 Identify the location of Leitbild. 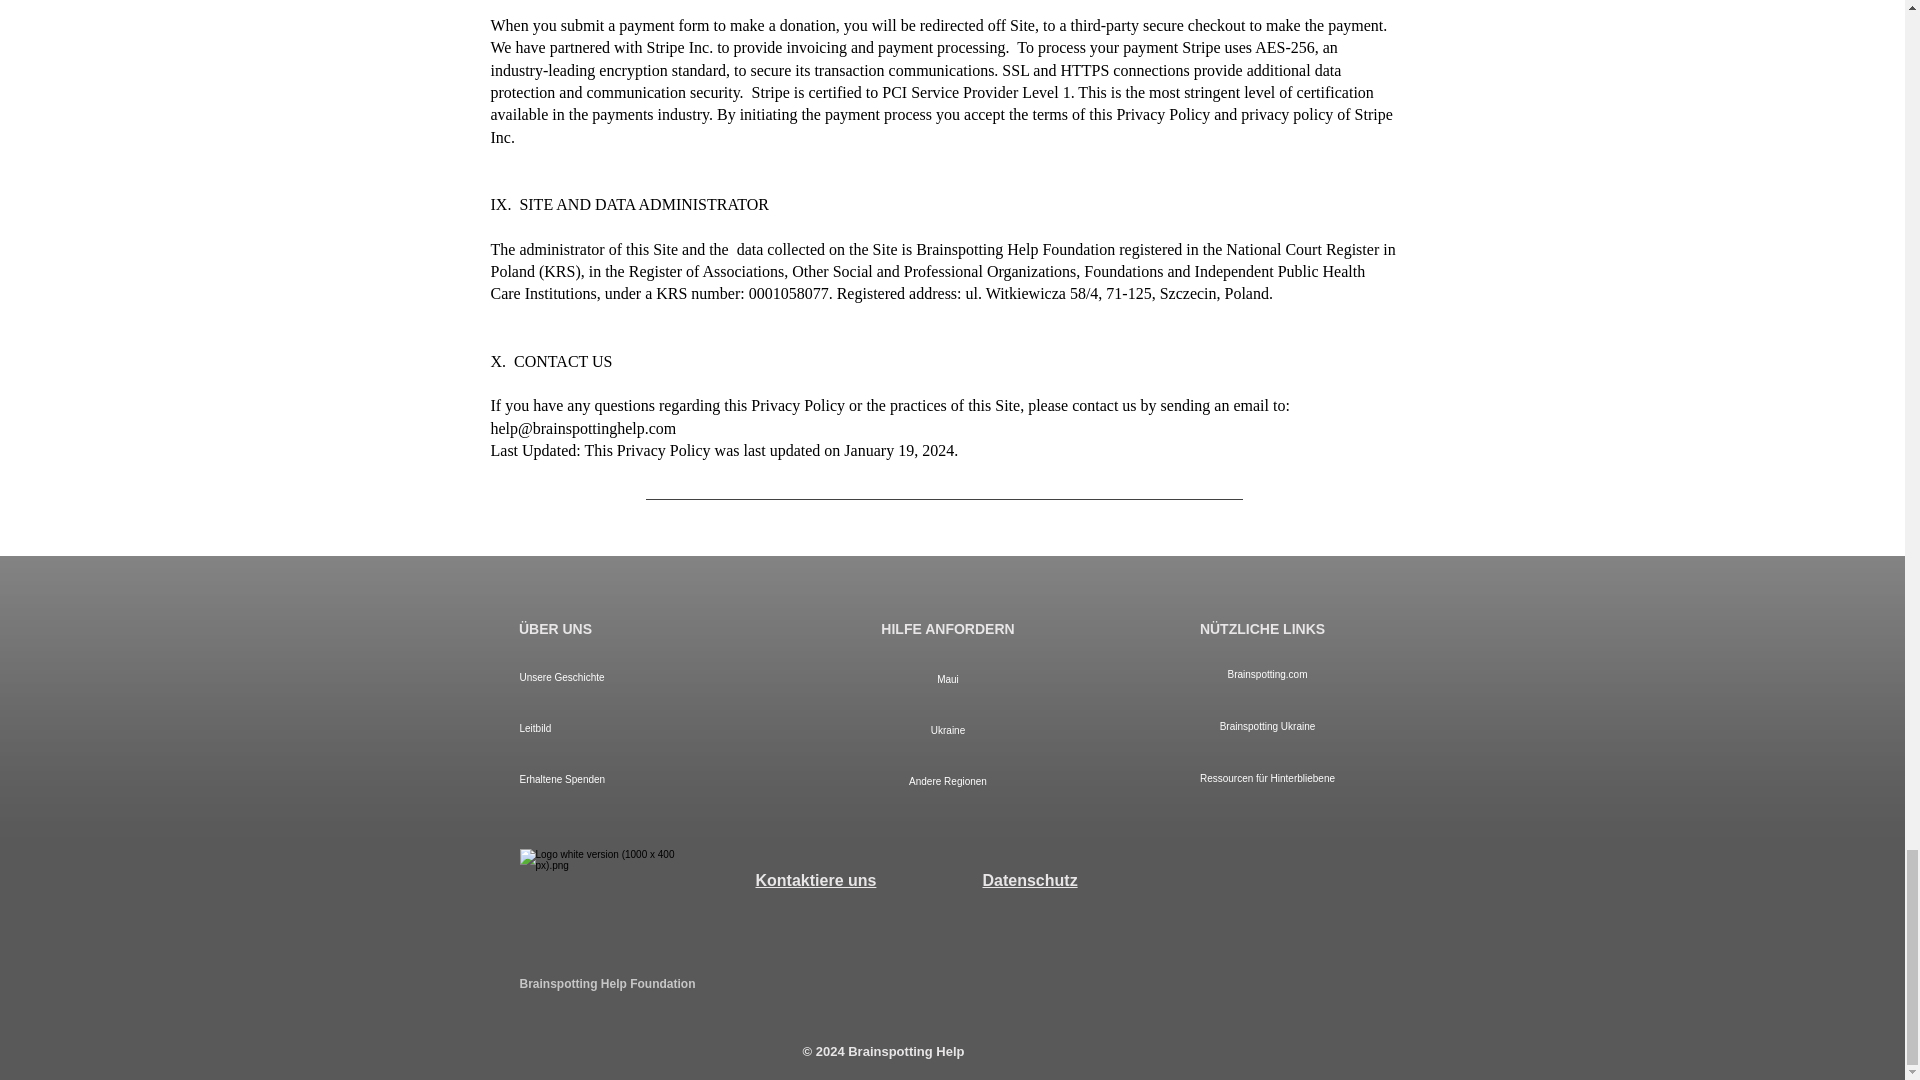
(633, 728).